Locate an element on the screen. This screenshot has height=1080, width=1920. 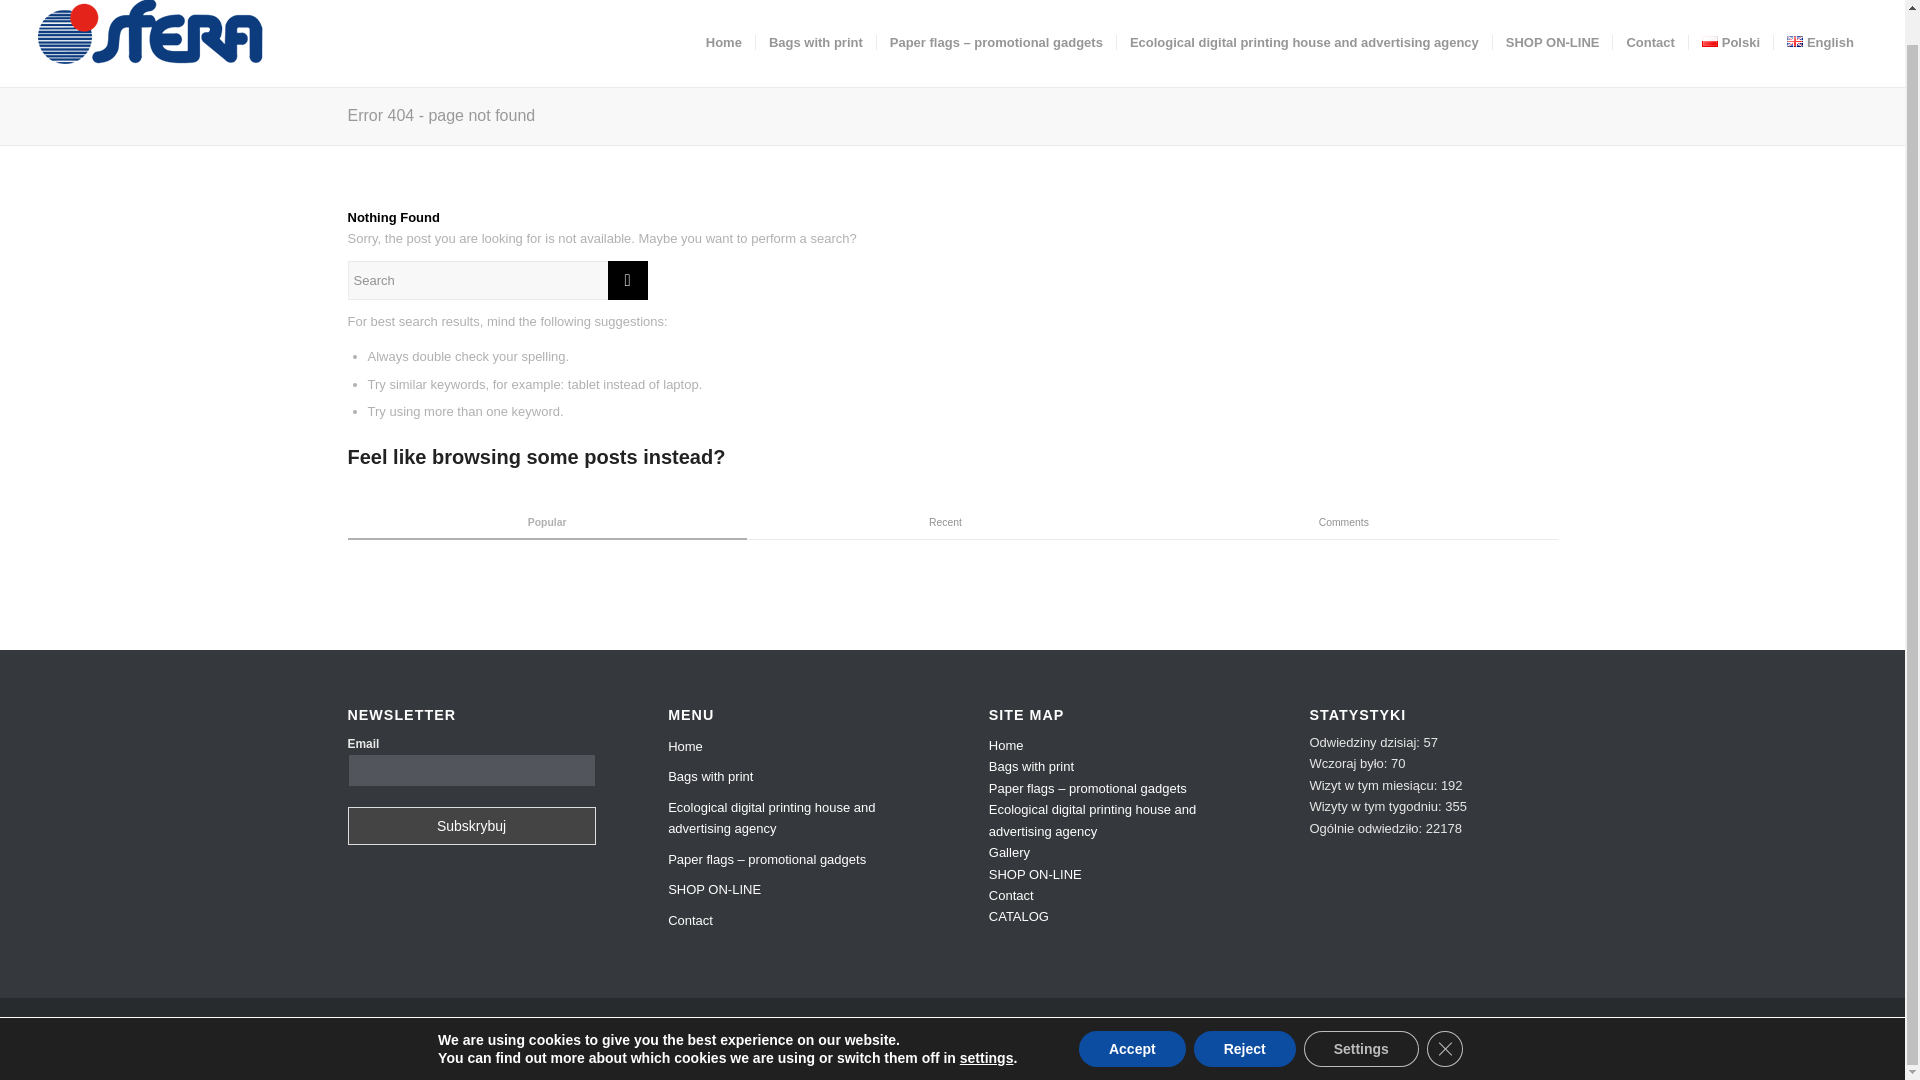
Subskrybuj is located at coordinates (471, 825).